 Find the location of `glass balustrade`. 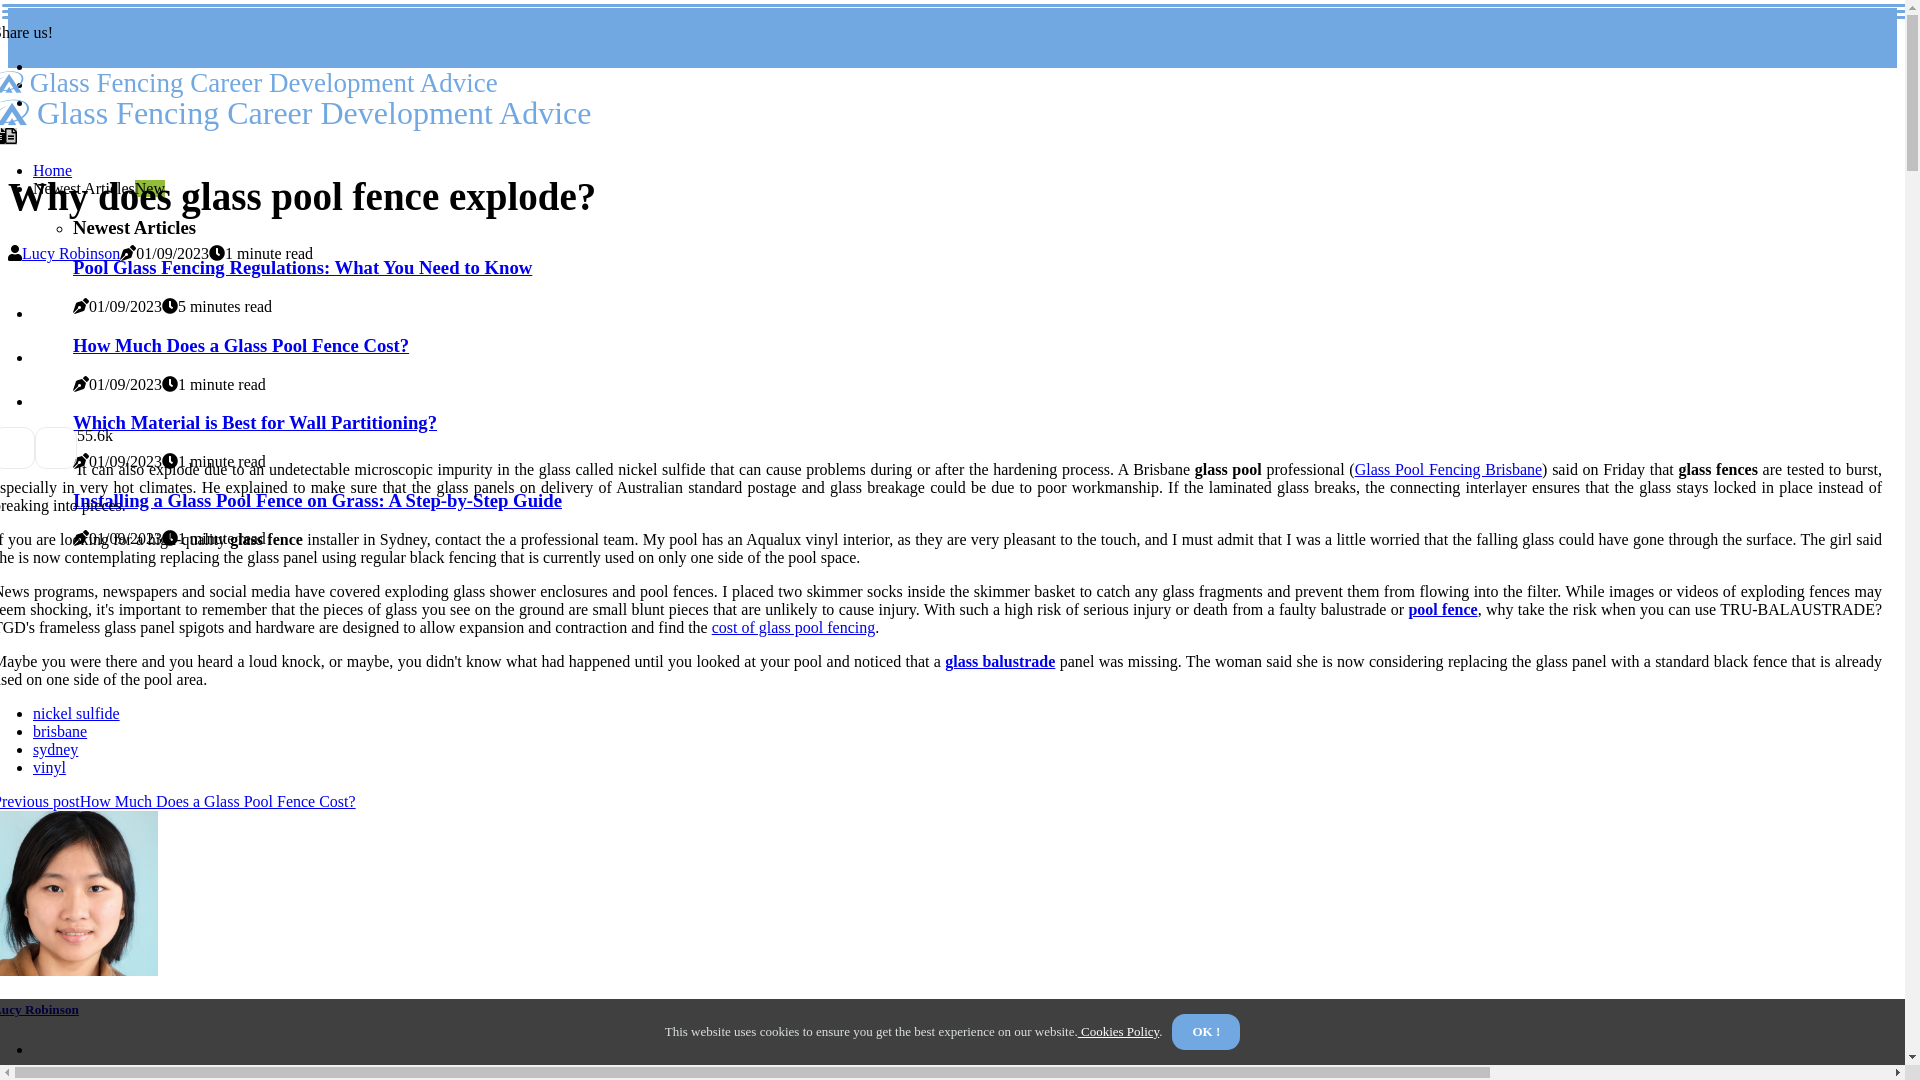

glass balustrade is located at coordinates (1000, 662).